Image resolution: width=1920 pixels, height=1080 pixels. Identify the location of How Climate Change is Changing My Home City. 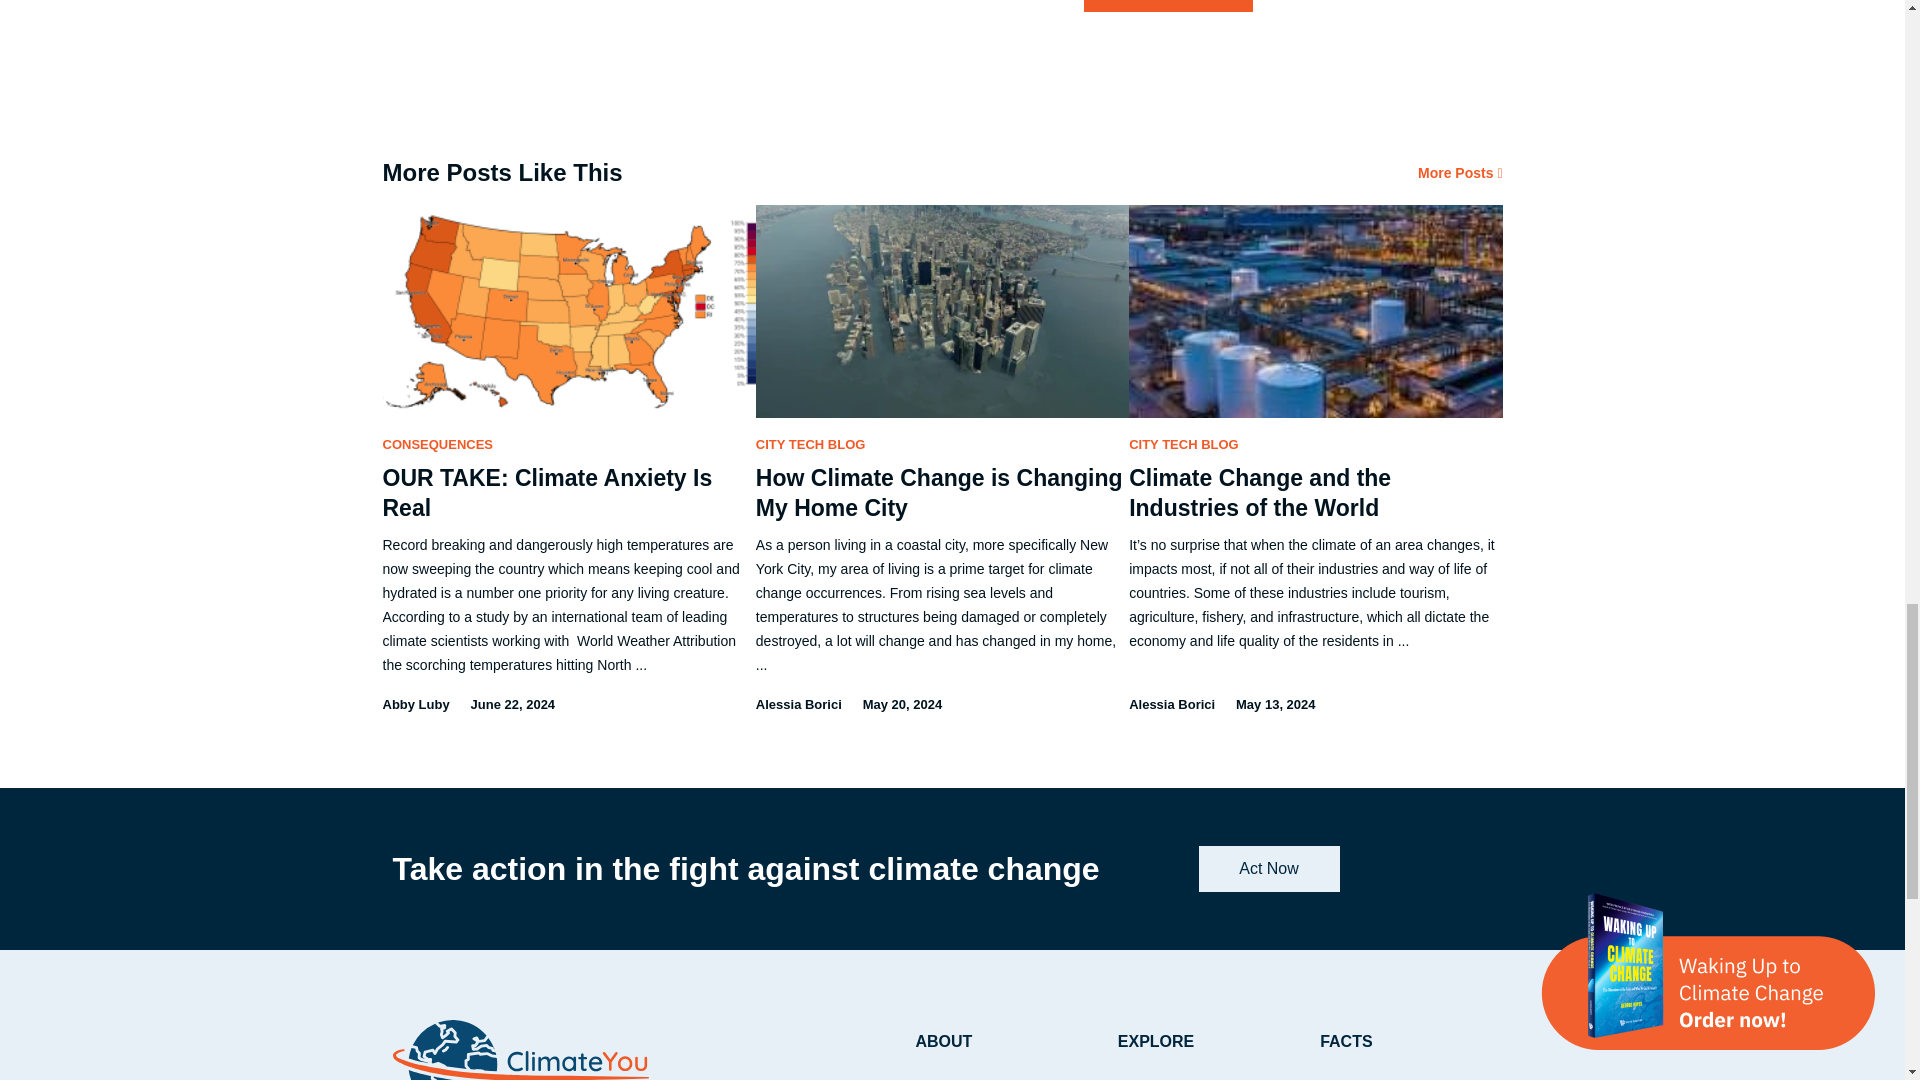
(940, 492).